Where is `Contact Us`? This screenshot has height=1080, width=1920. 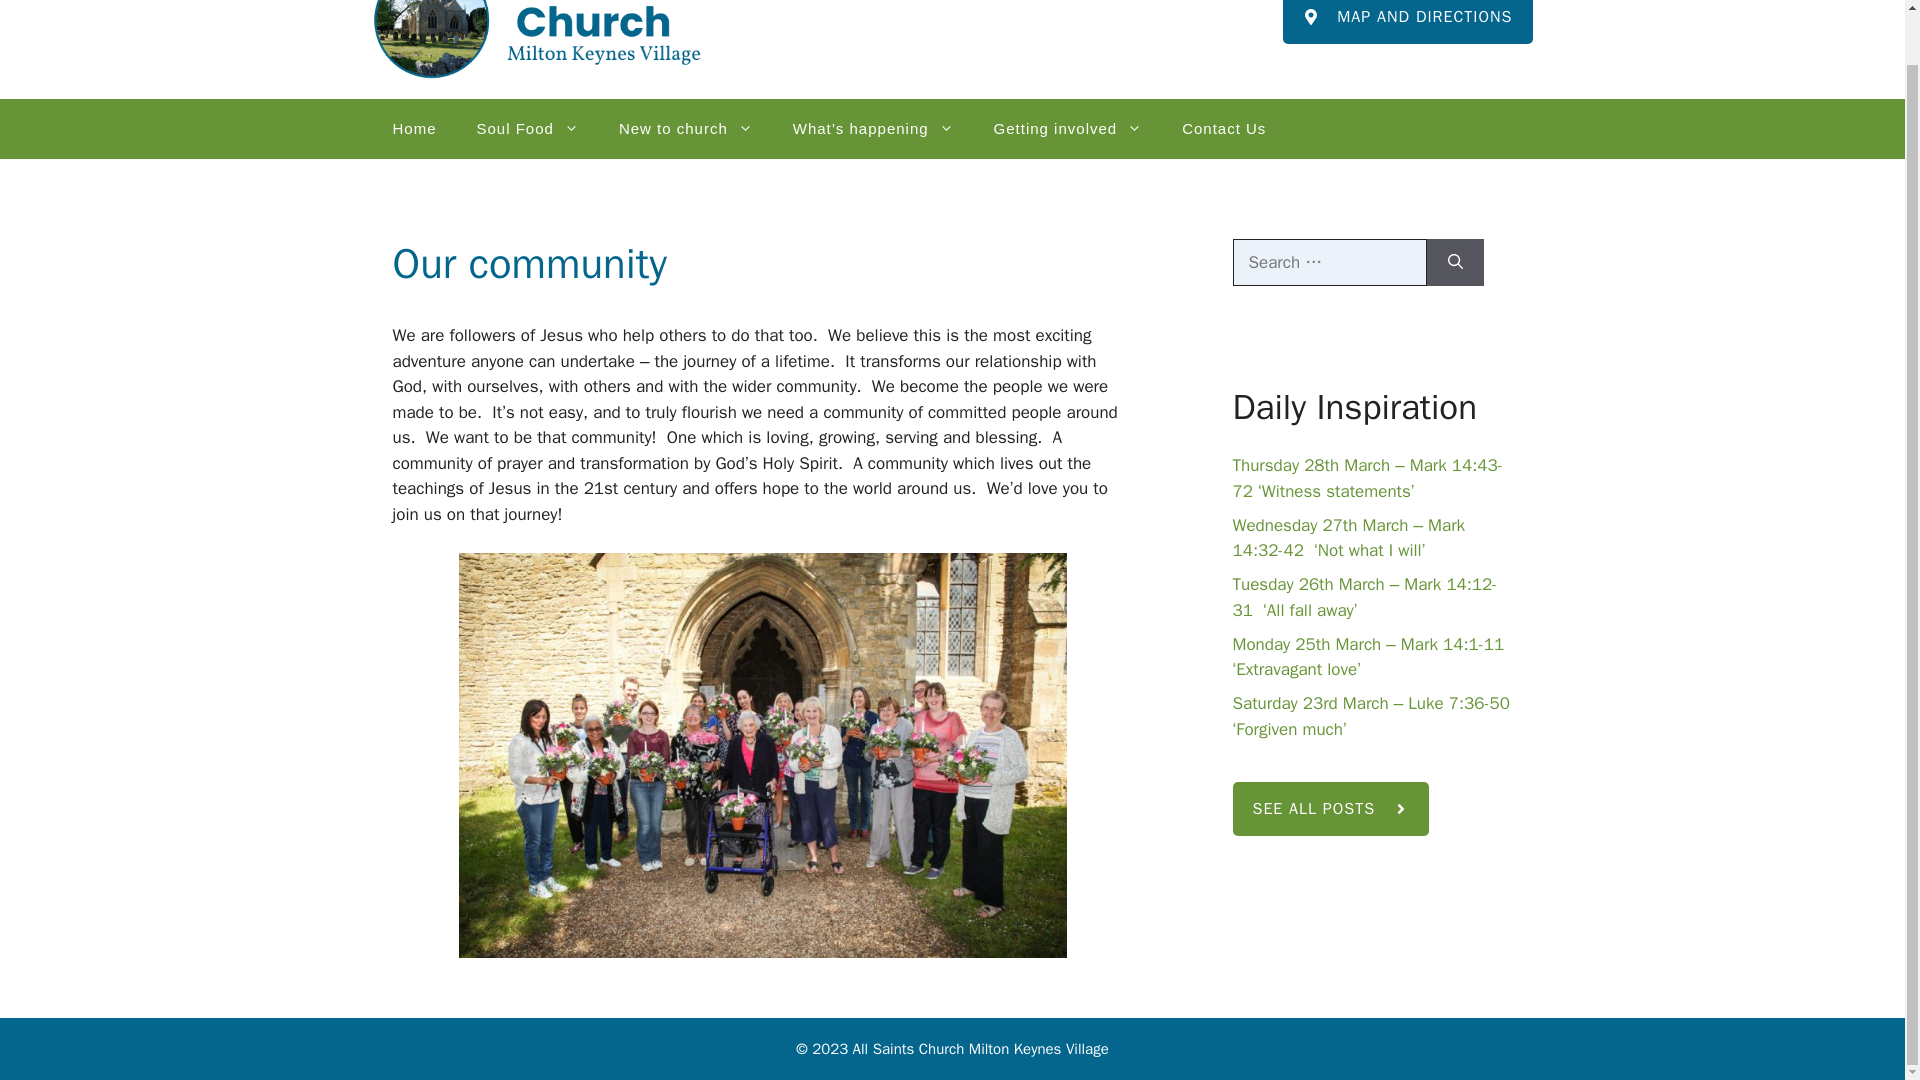
Contact Us is located at coordinates (1224, 128).